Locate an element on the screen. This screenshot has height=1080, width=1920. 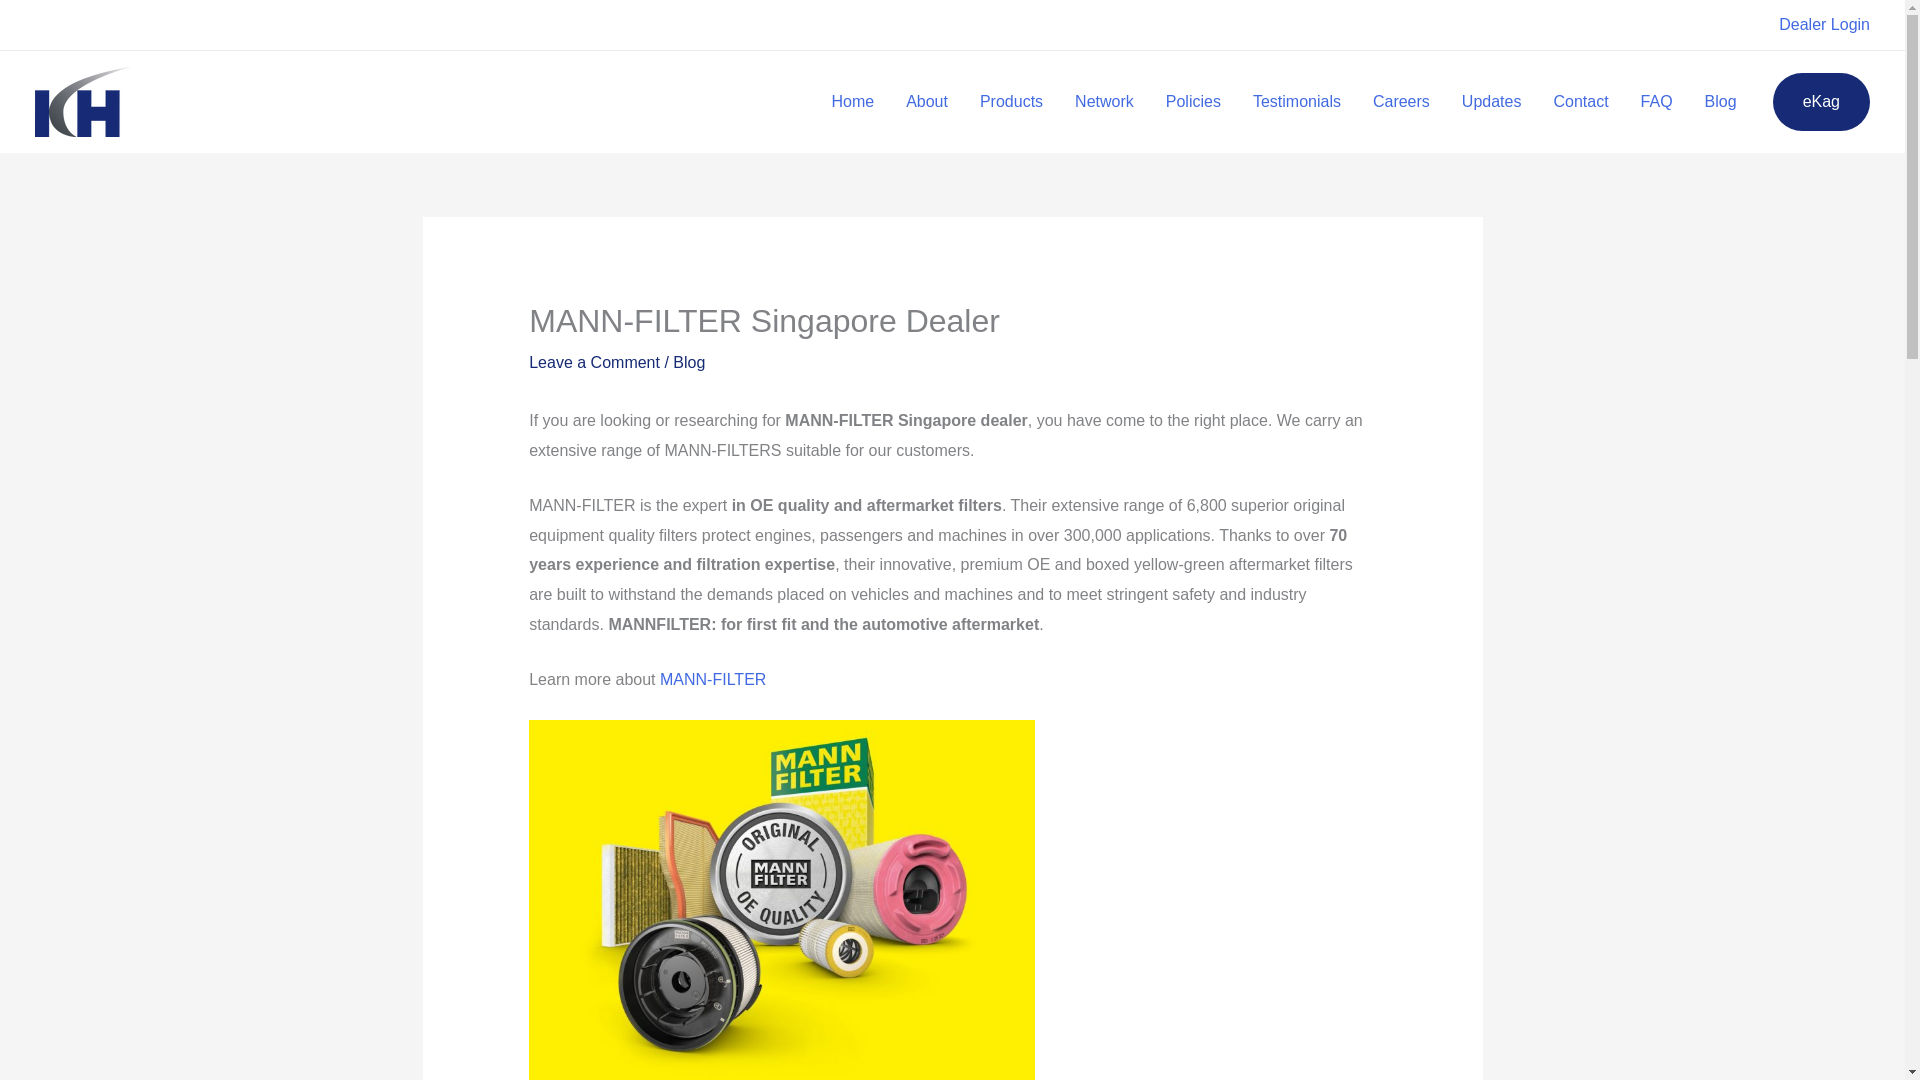
Dealer Login is located at coordinates (1824, 24).